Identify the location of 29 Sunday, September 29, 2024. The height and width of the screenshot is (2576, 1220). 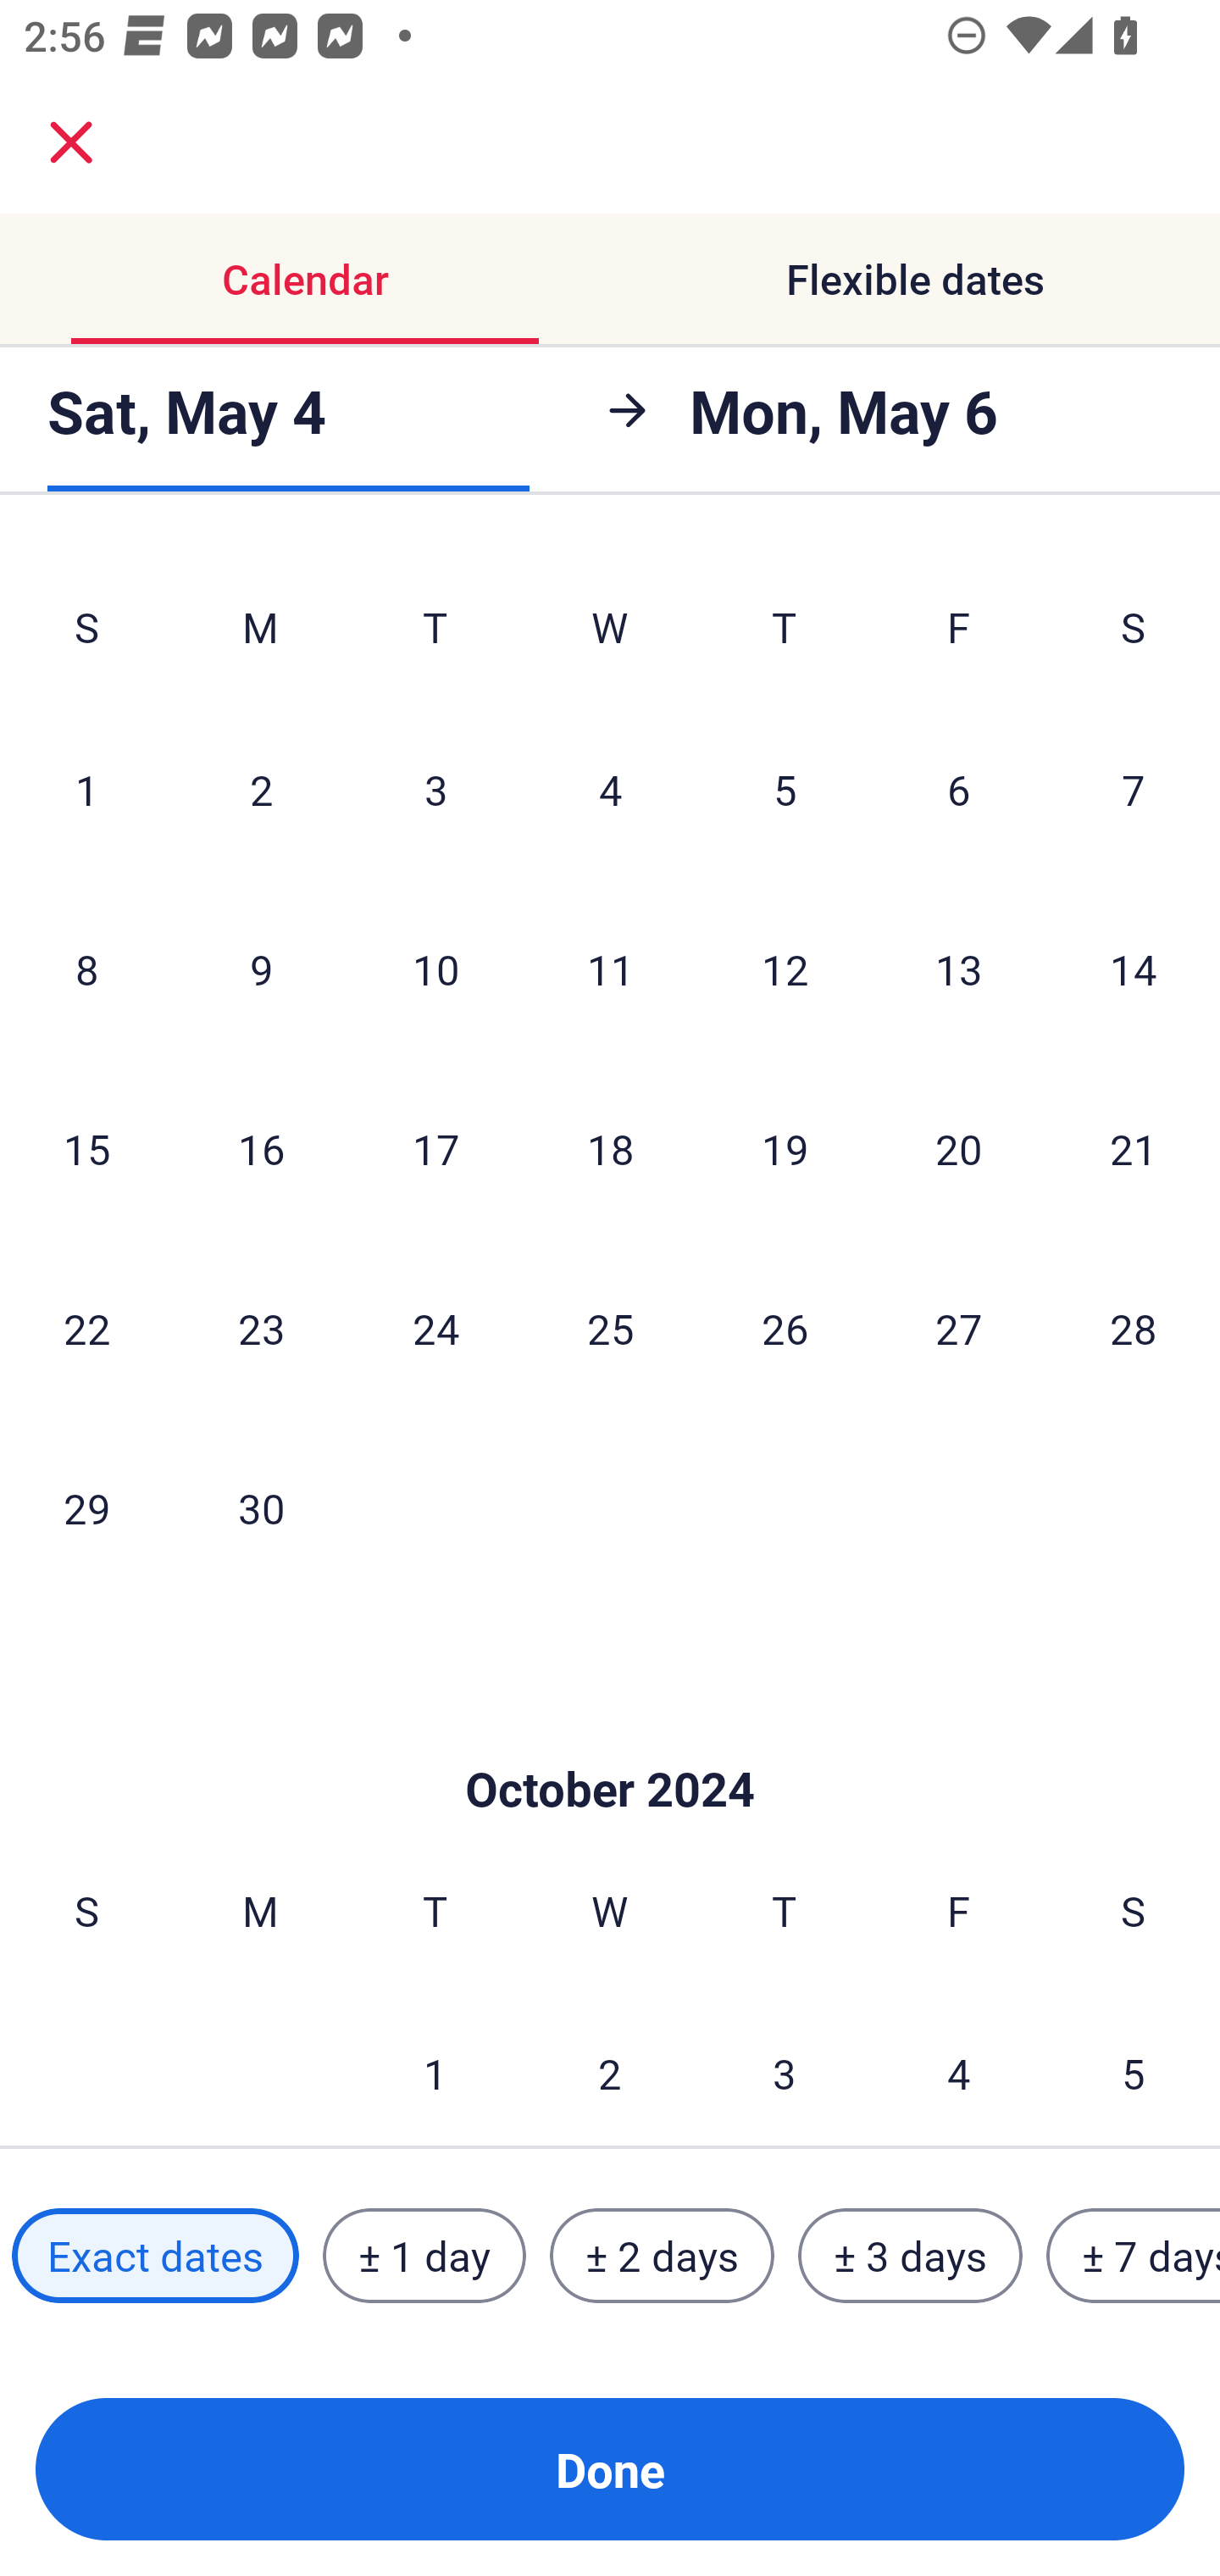
(86, 1508).